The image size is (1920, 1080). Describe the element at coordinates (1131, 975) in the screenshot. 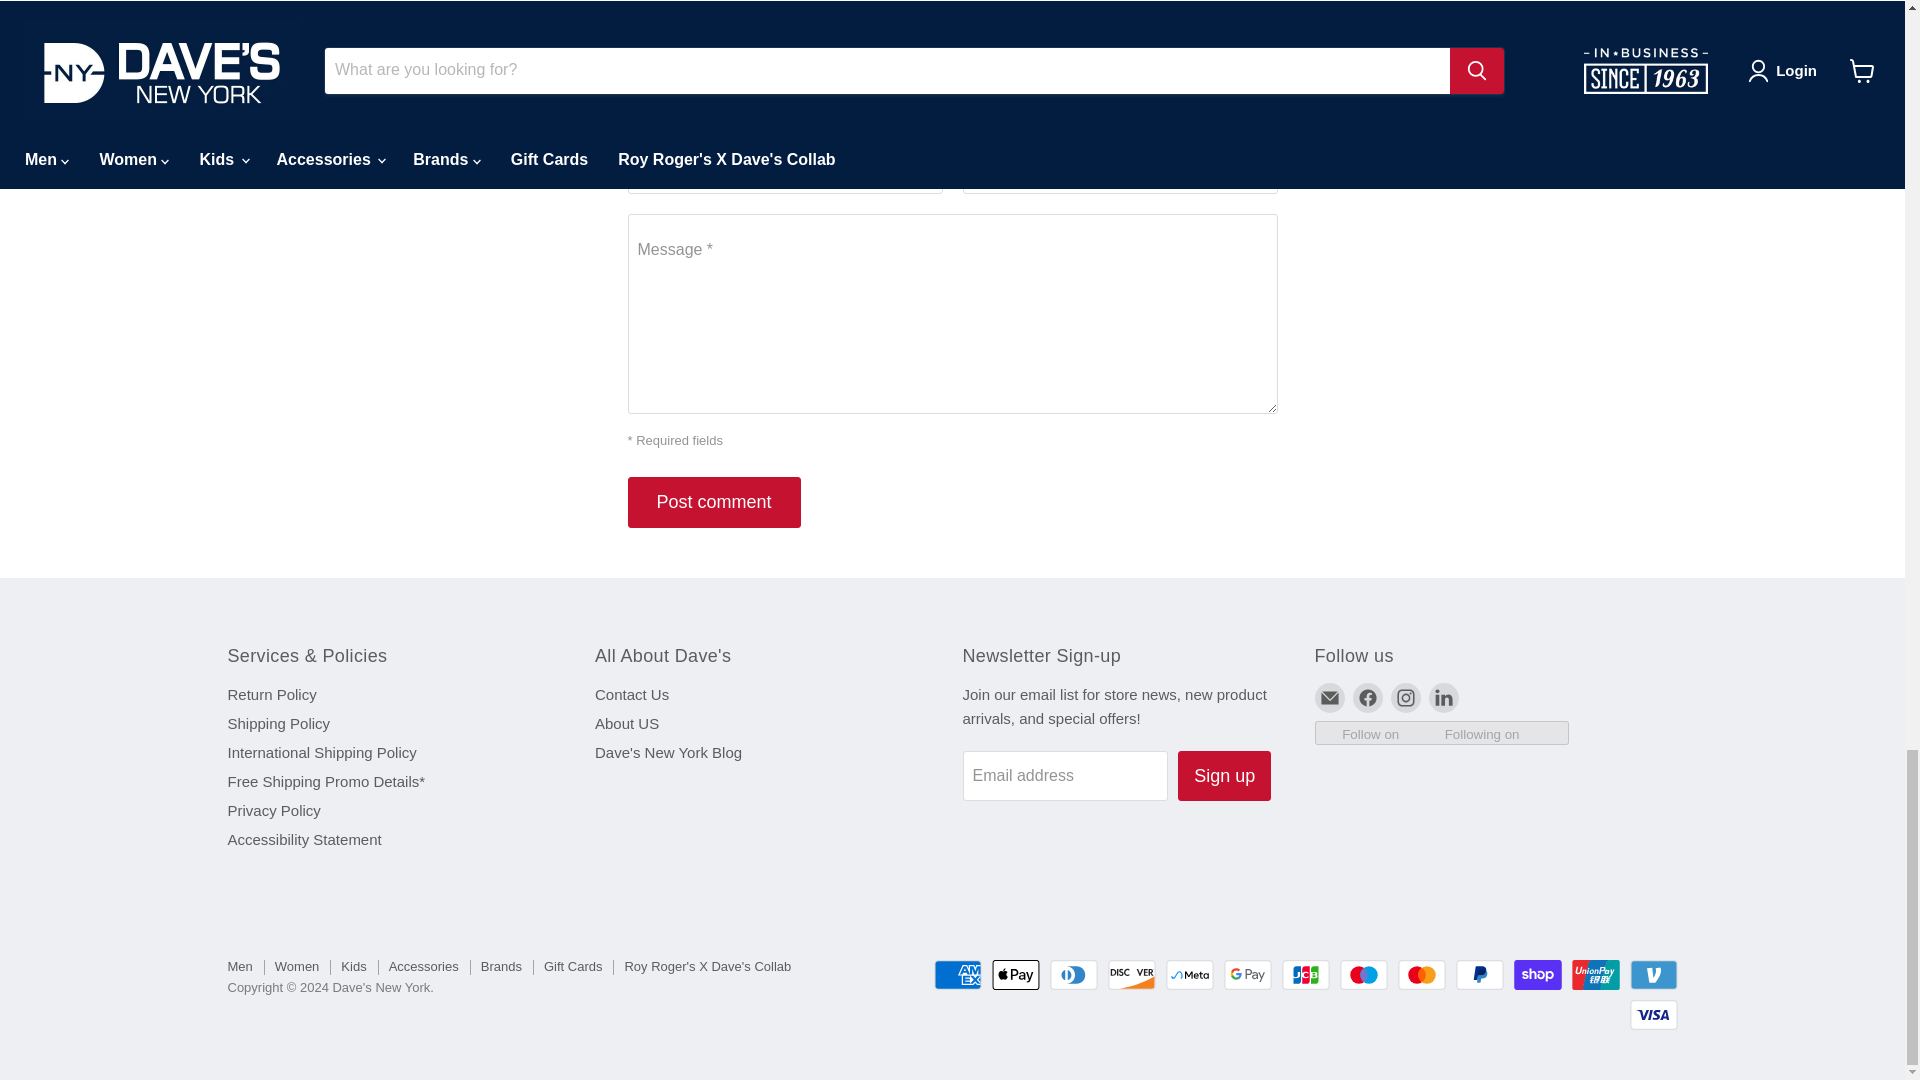

I see `Discover` at that location.